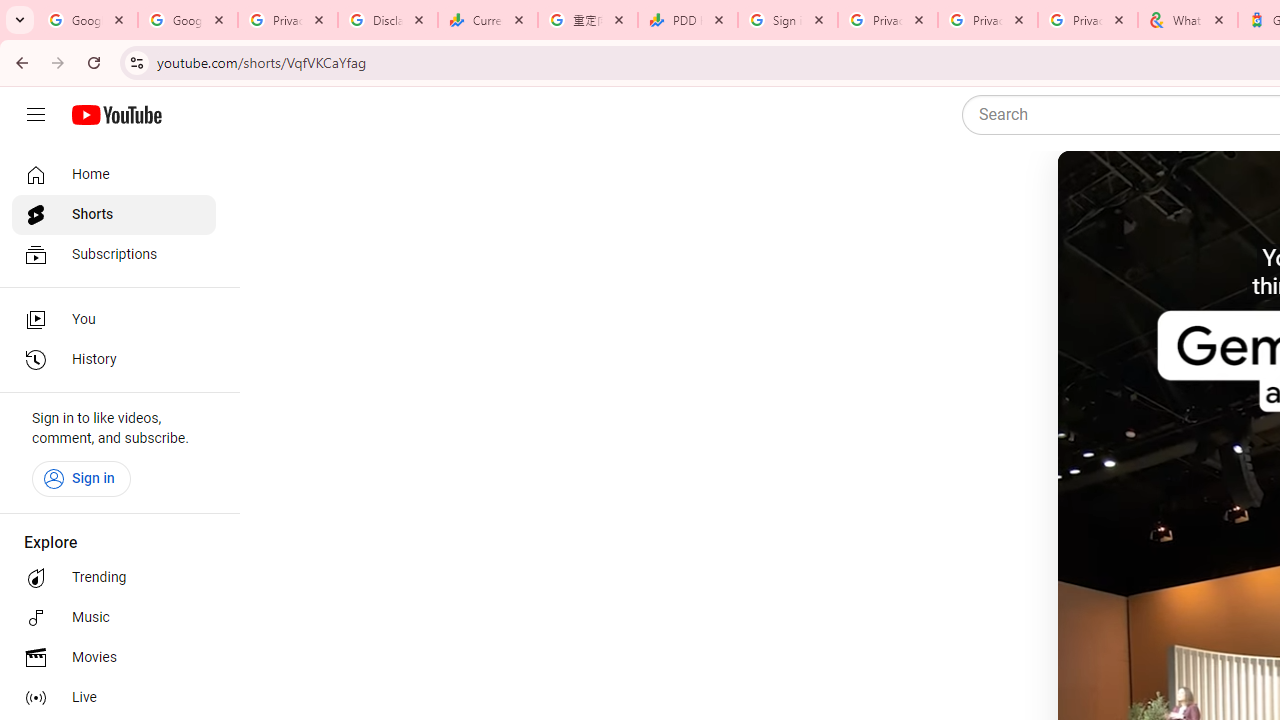 The image size is (1280, 720). Describe the element at coordinates (688, 20) in the screenshot. I see `PDD Holdings Inc - ADR (PDD) Price & News - Google Finance` at that location.